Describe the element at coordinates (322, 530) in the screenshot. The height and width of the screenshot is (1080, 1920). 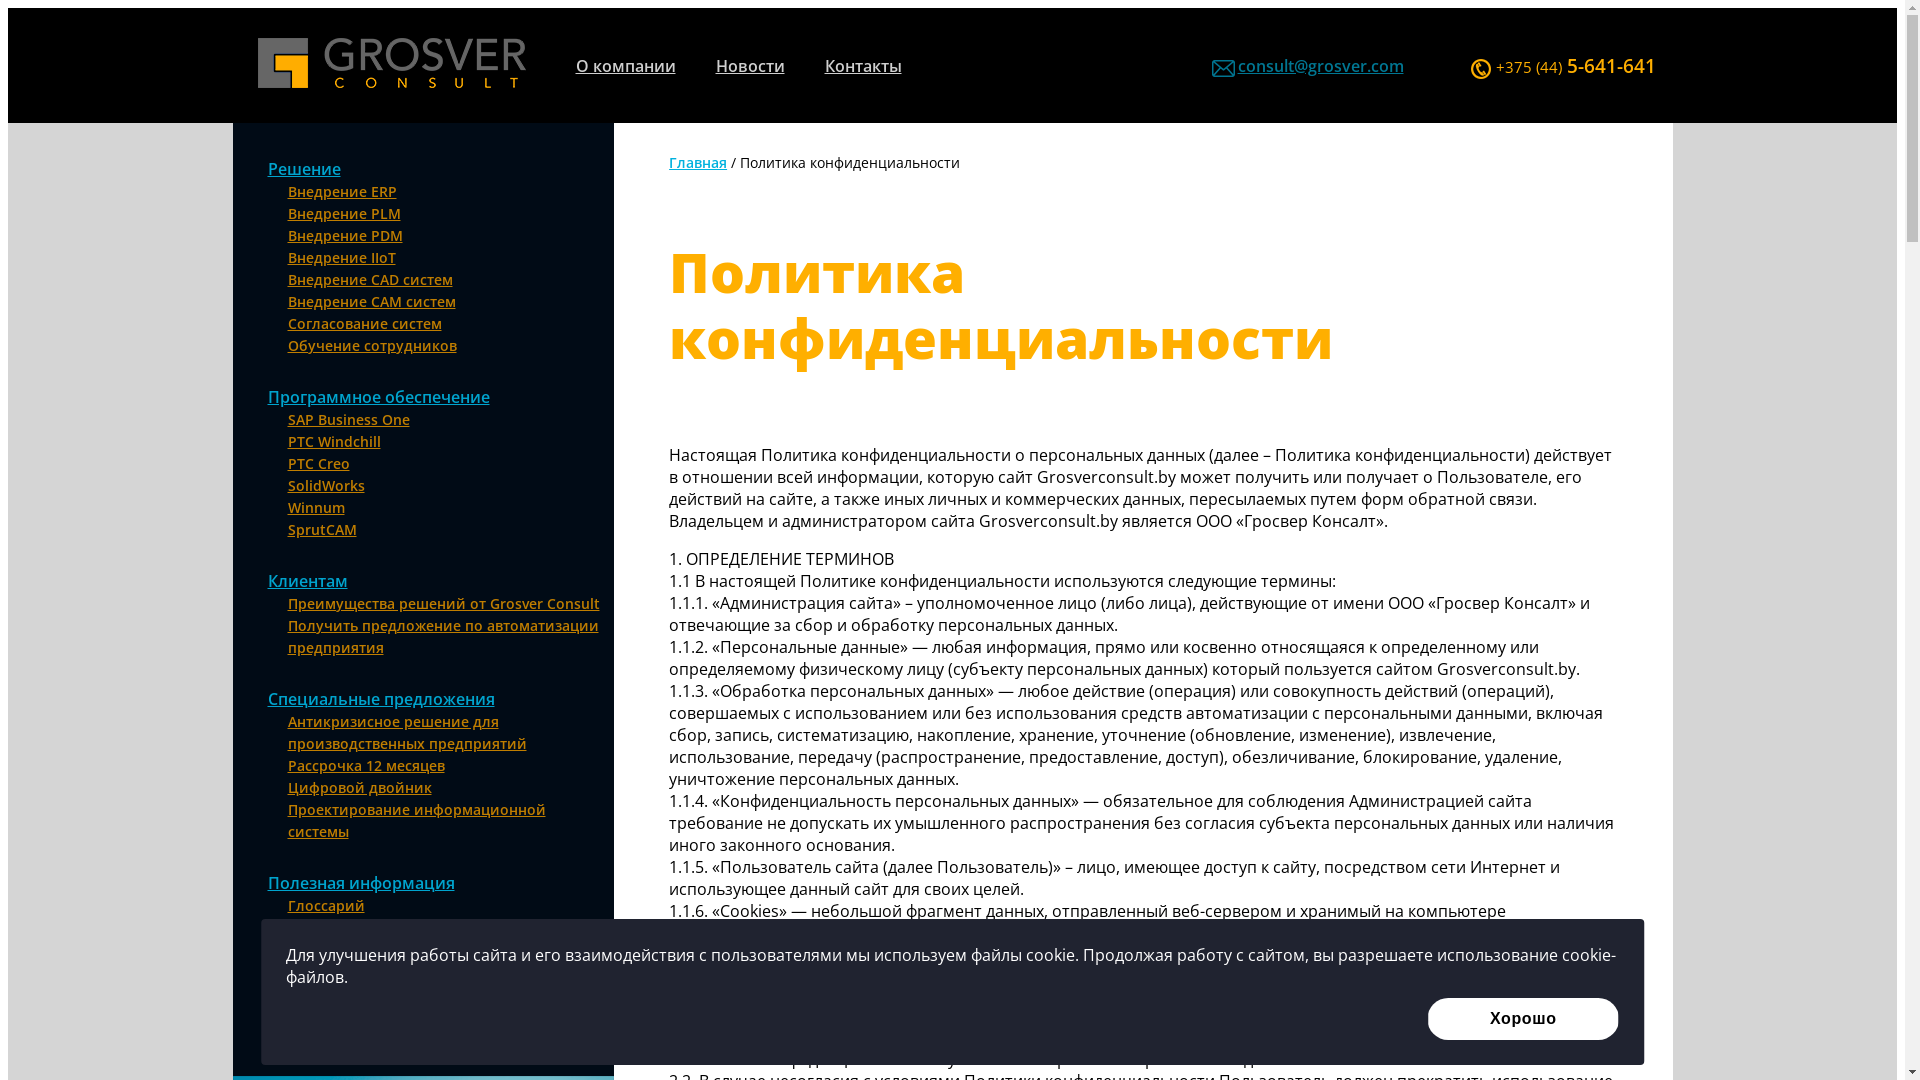
I see `SprutCAM` at that location.